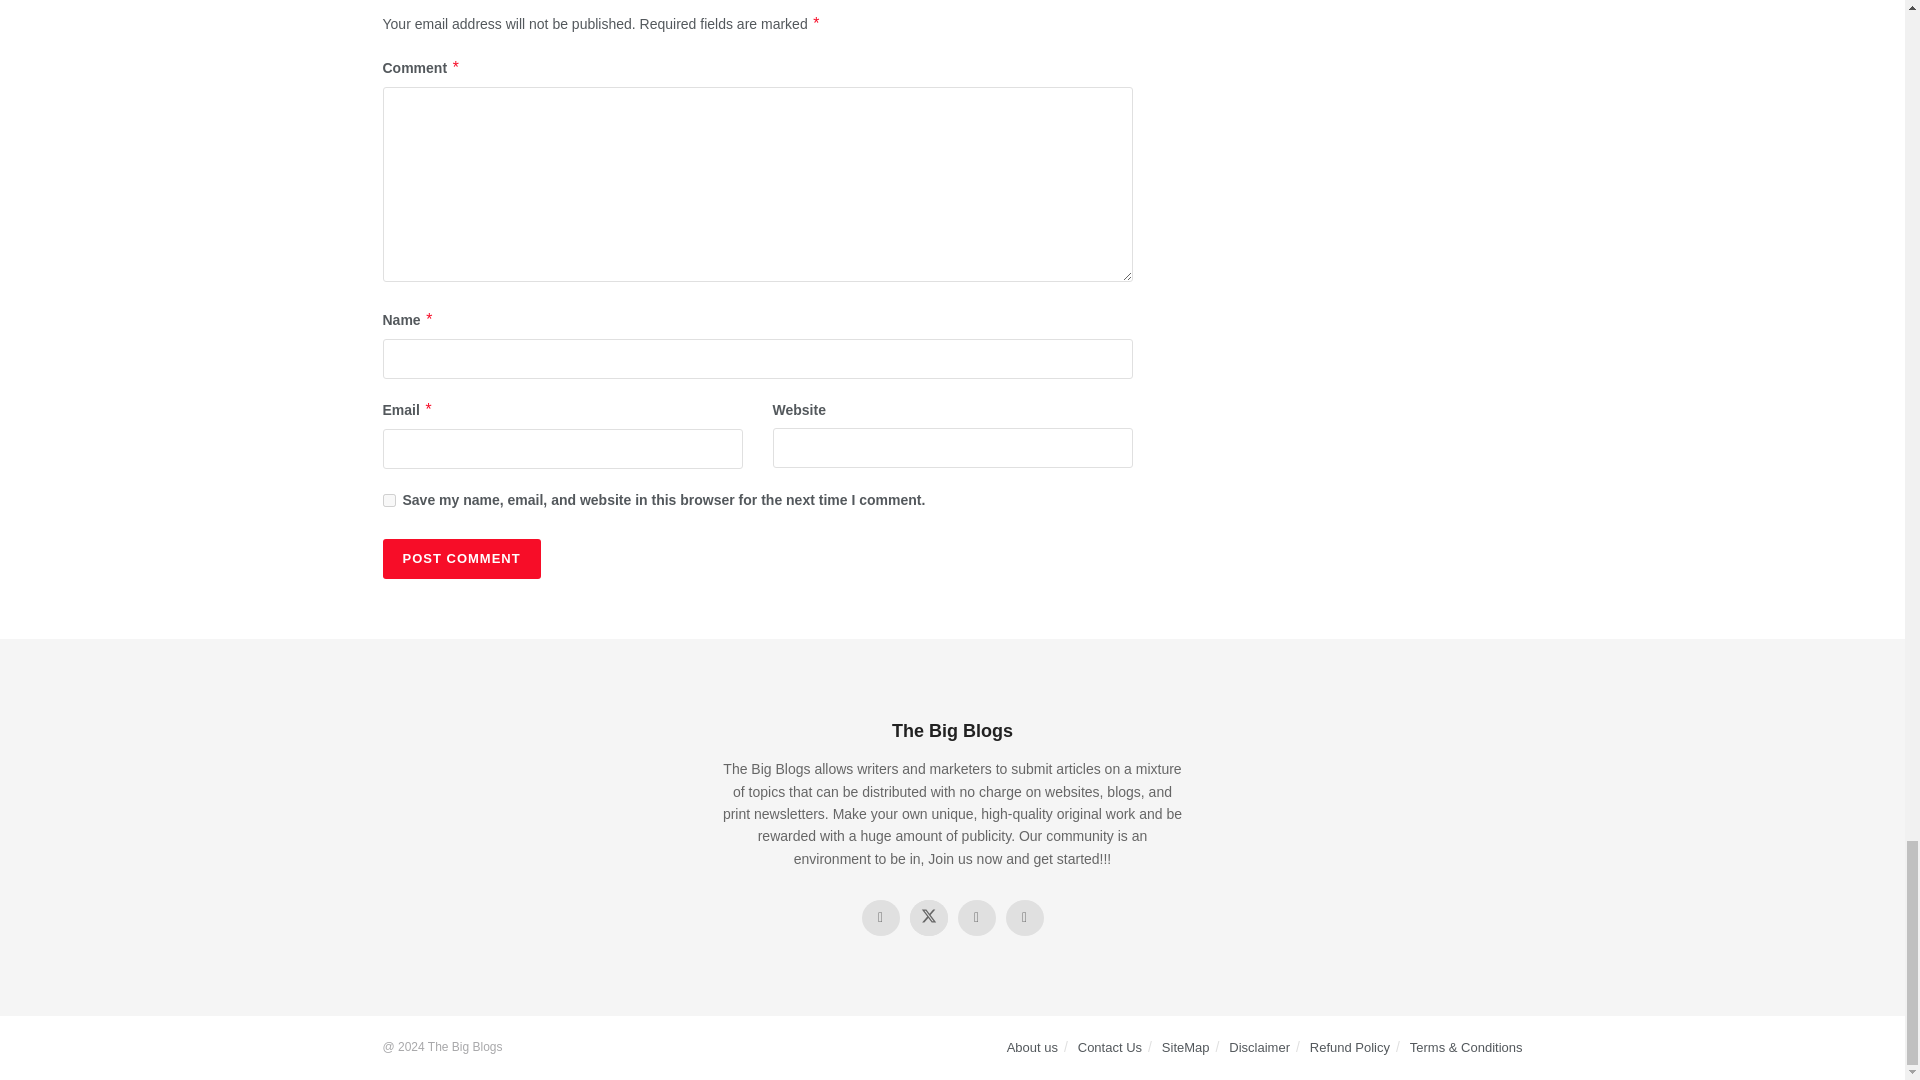 This screenshot has width=1920, height=1080. I want to click on yes, so click(388, 500).